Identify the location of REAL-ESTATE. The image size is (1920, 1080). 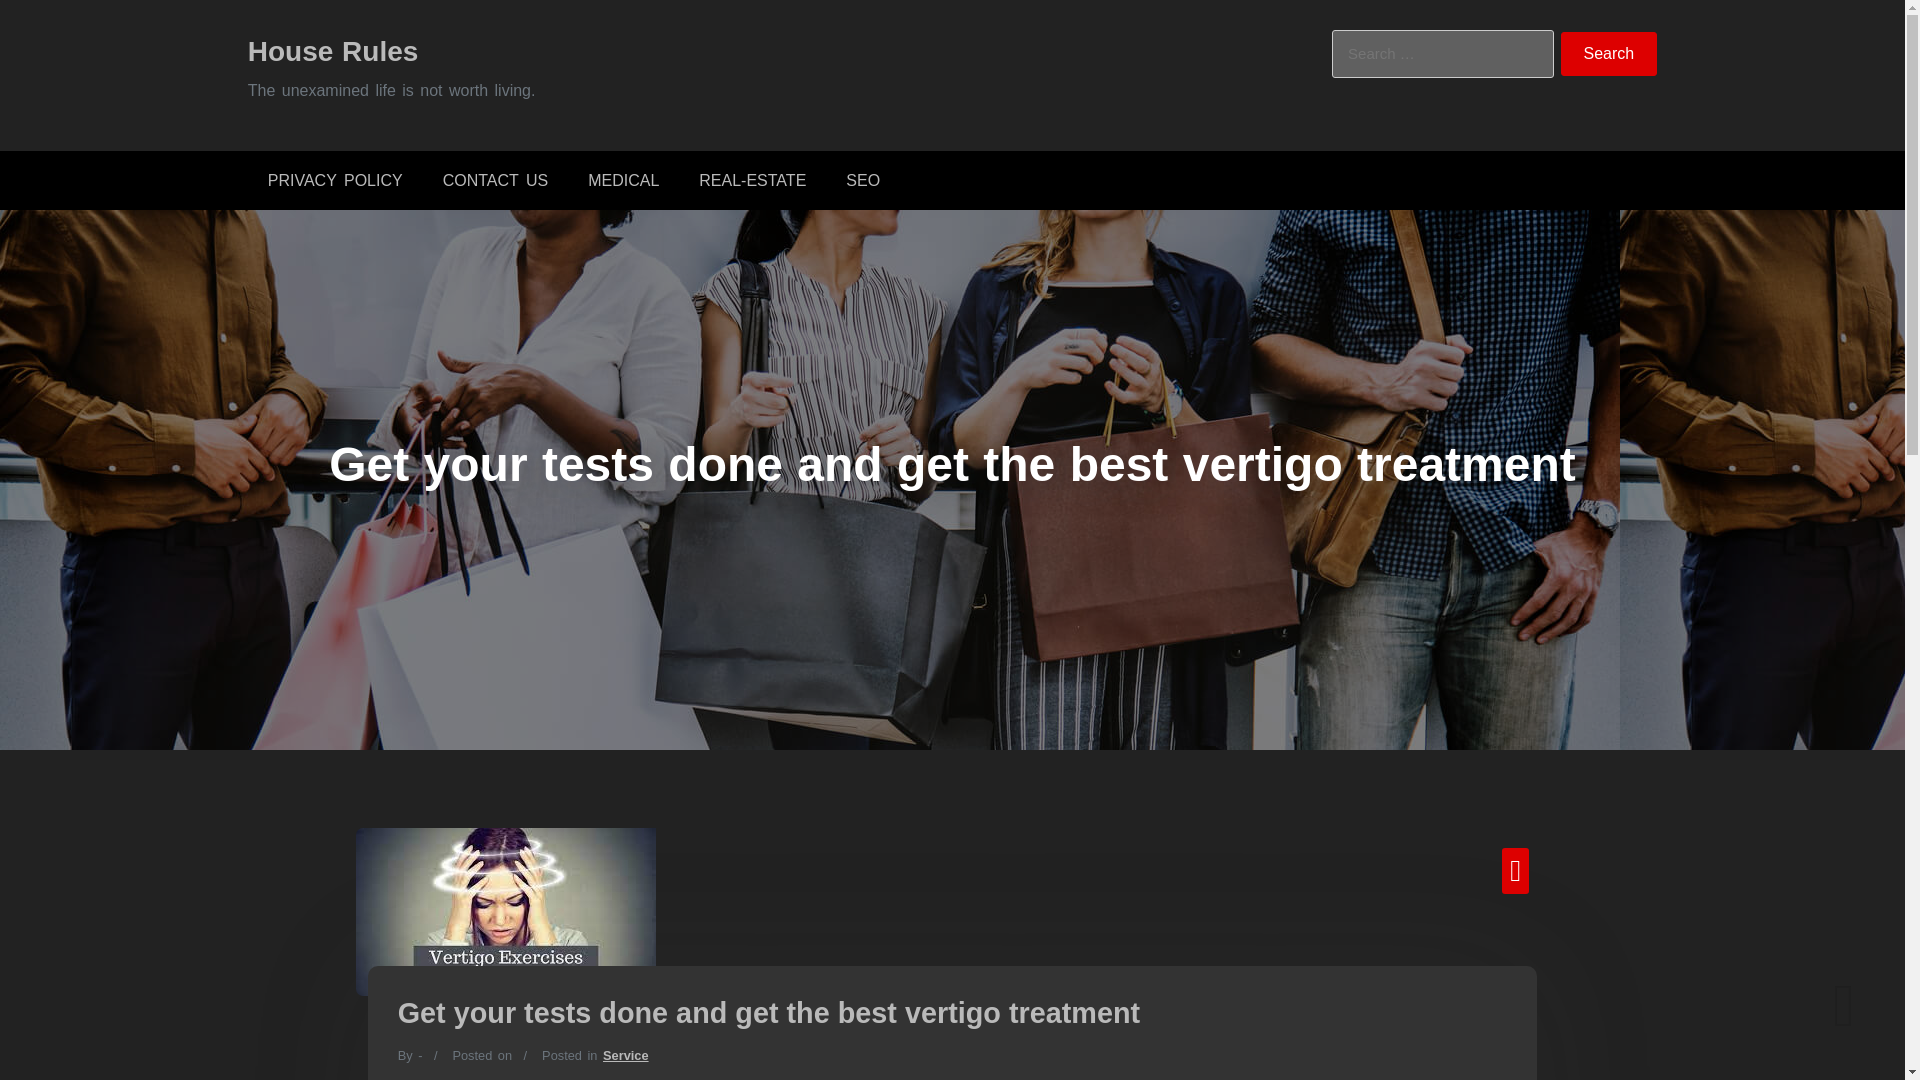
(752, 180).